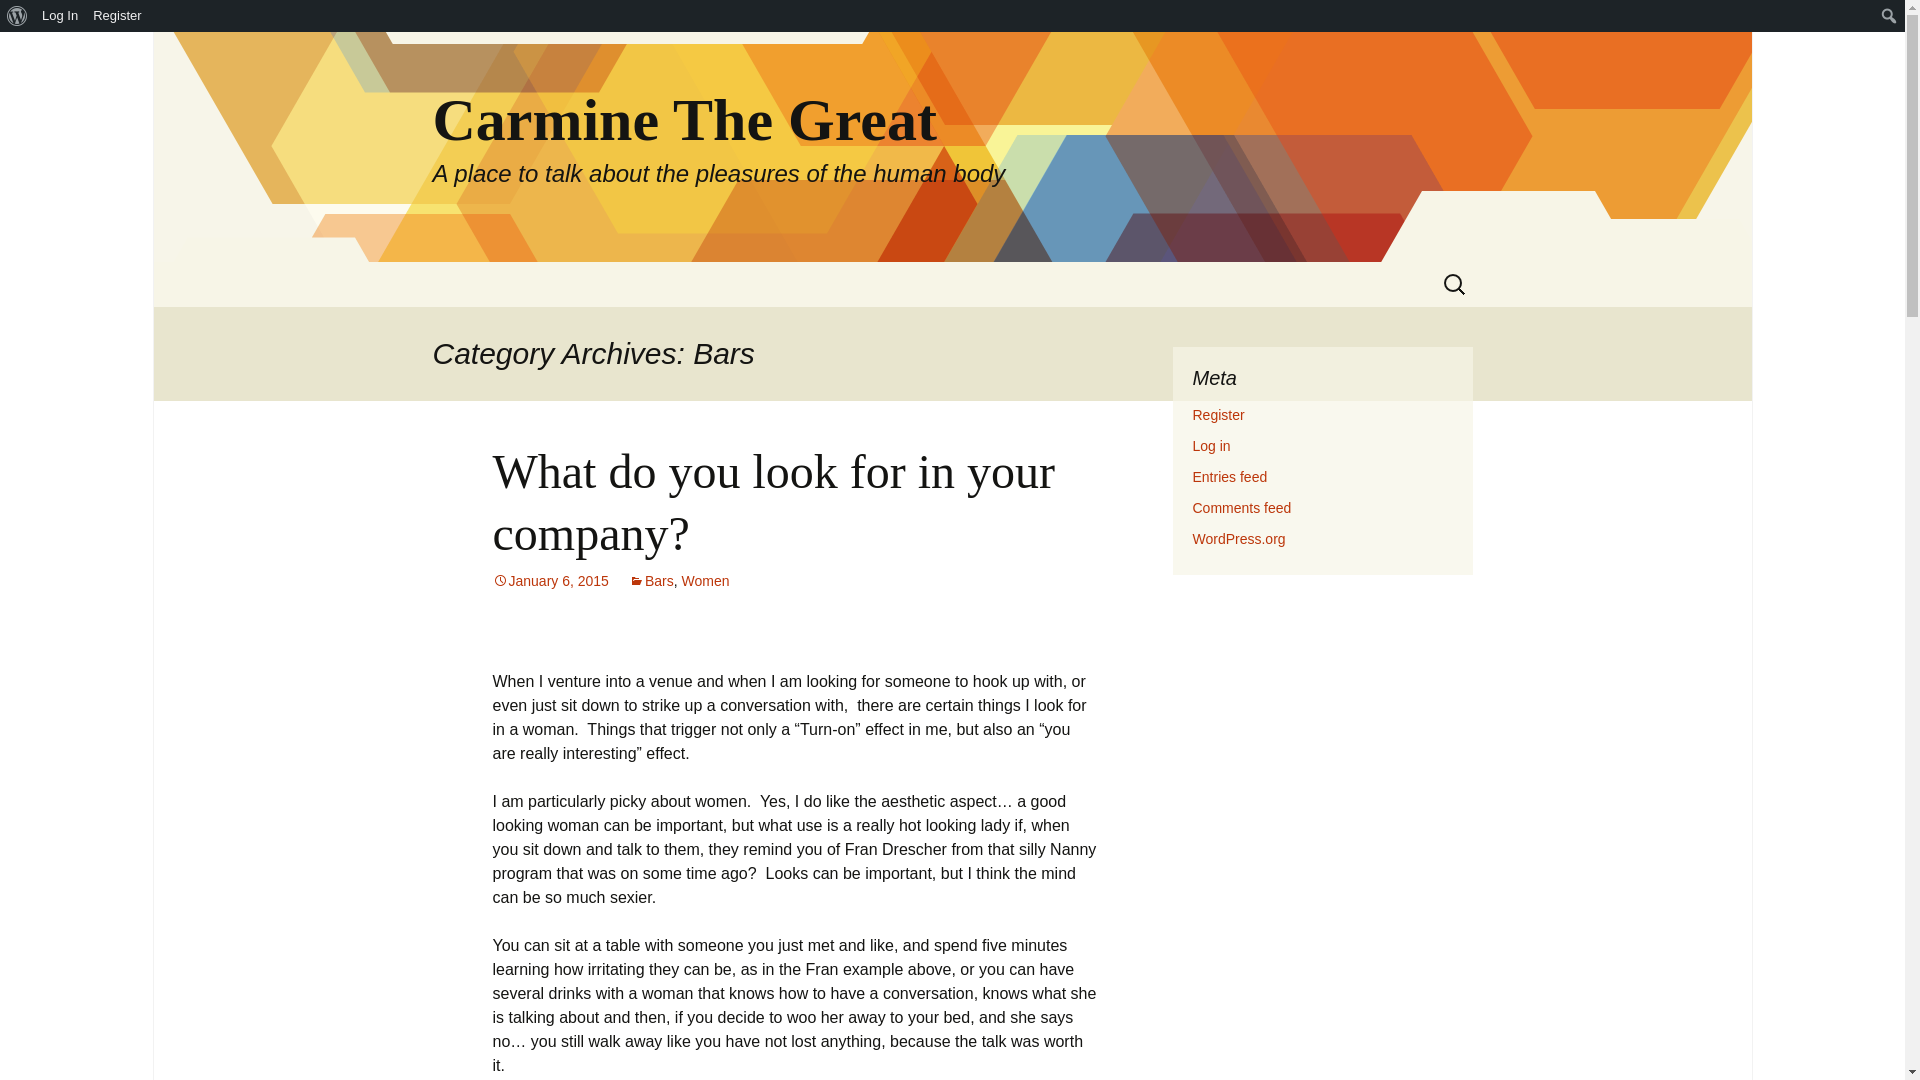 The image size is (1920, 1080). Describe the element at coordinates (60, 16) in the screenshot. I see `Log In` at that location.